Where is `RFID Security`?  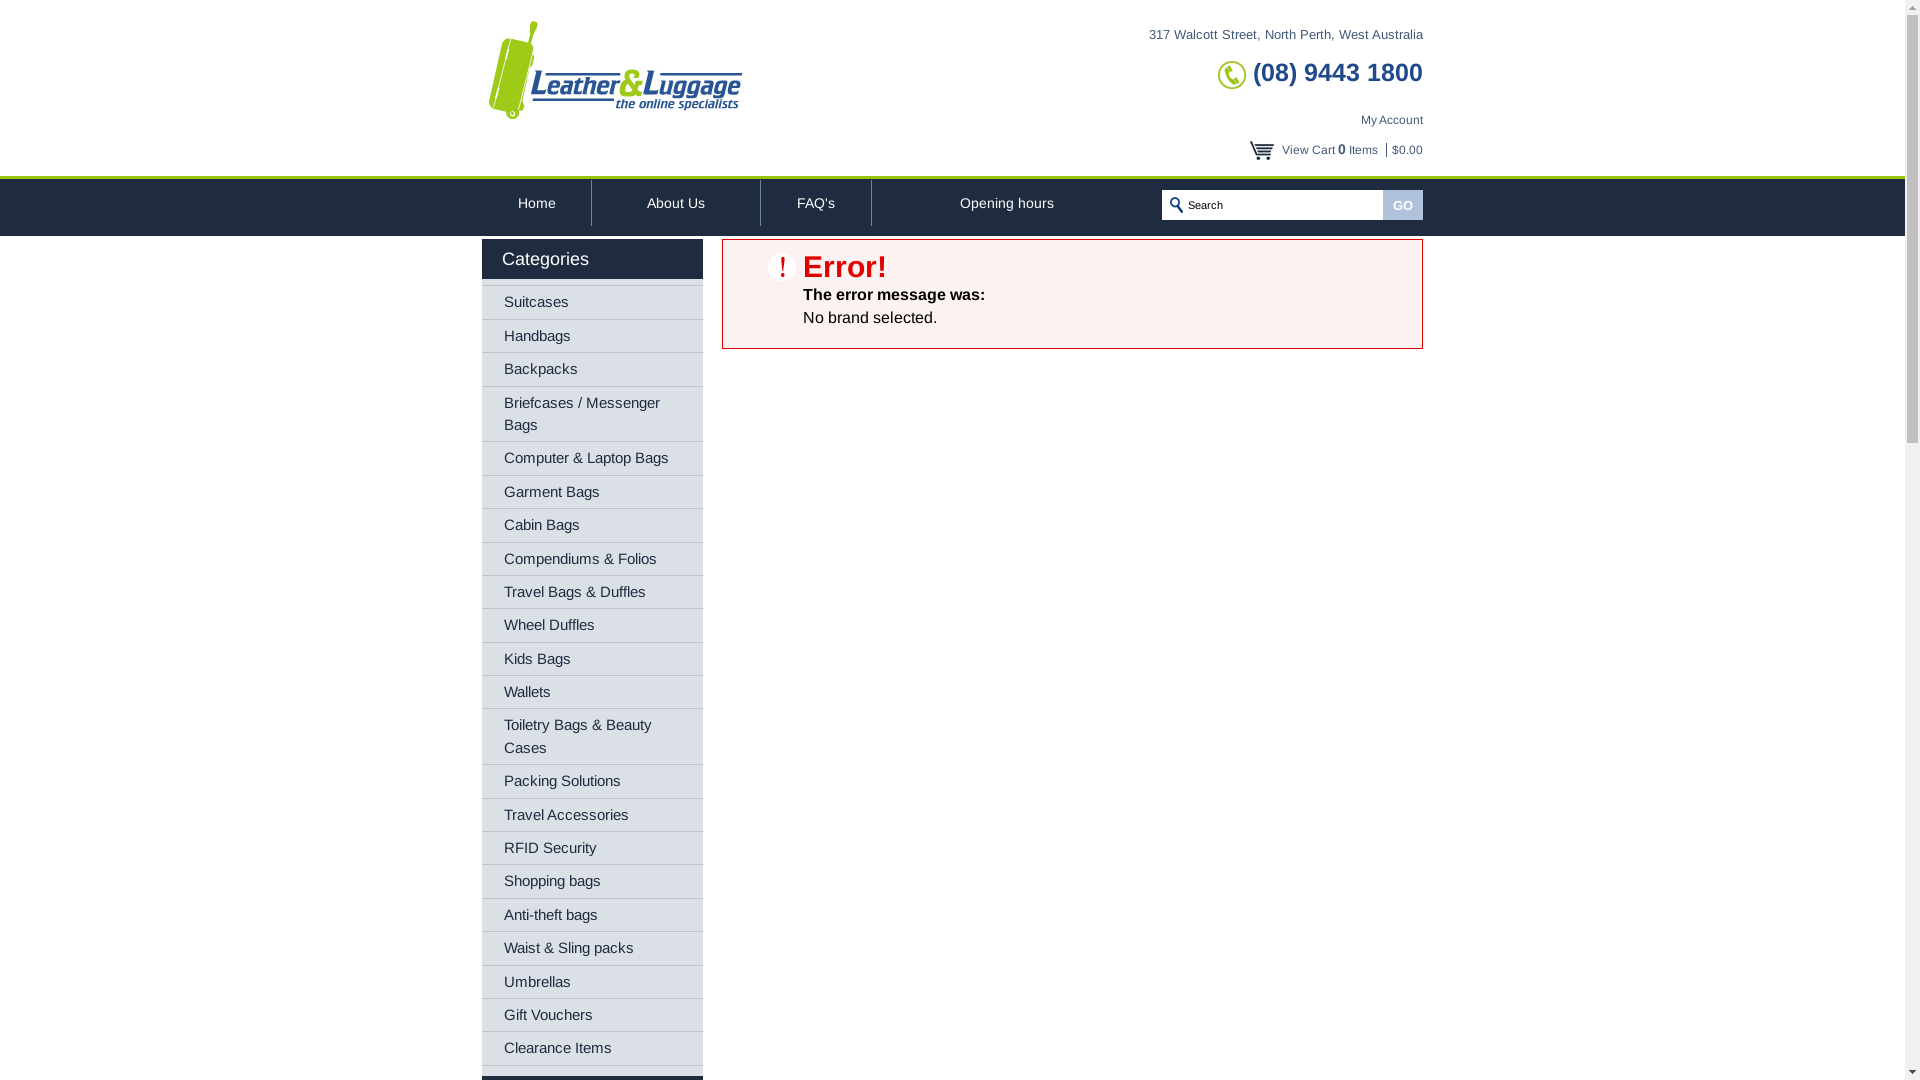
RFID Security is located at coordinates (592, 848).